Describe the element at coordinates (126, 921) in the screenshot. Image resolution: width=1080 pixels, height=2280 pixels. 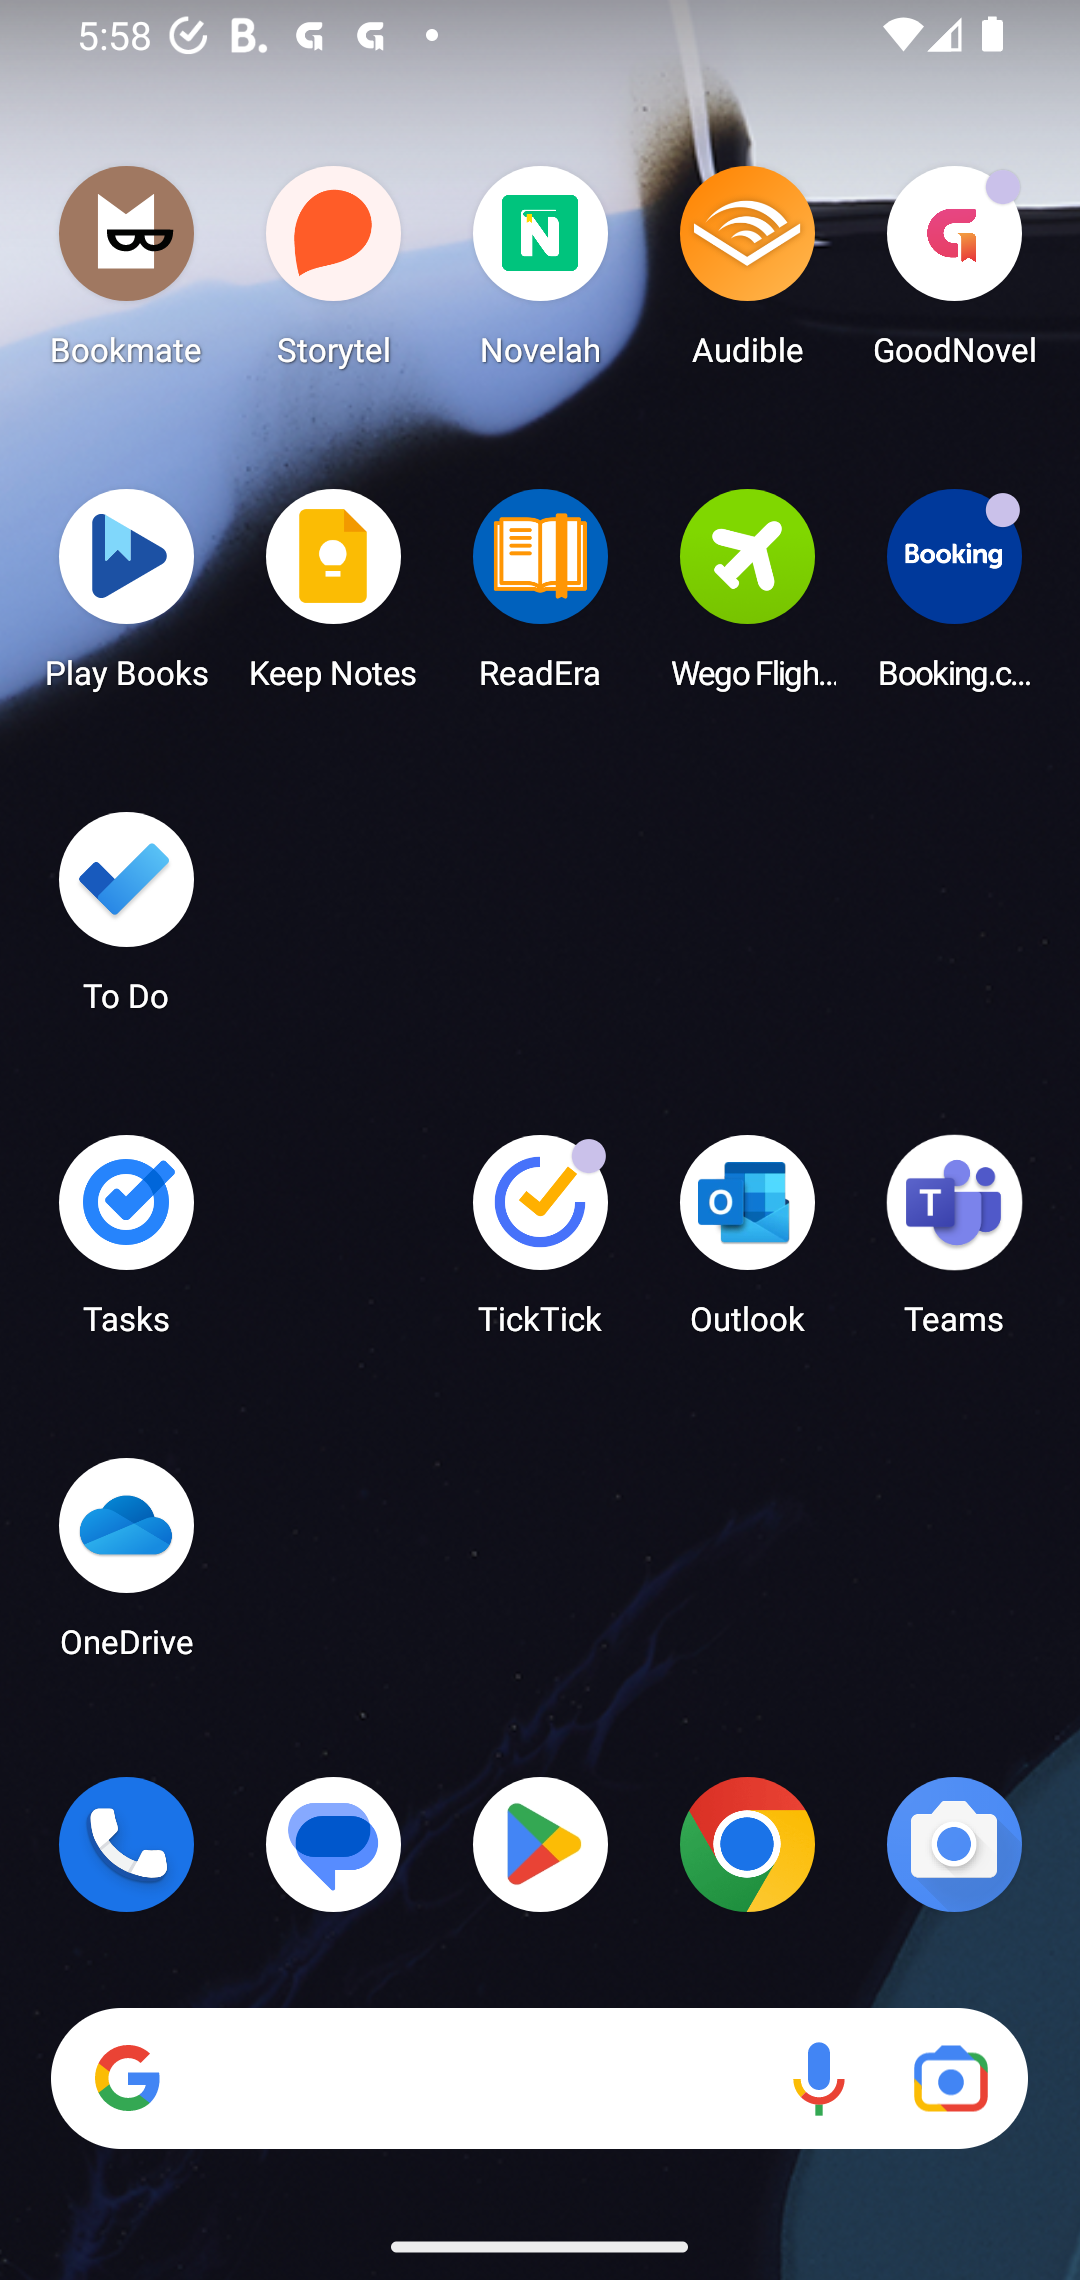
I see `To Do` at that location.